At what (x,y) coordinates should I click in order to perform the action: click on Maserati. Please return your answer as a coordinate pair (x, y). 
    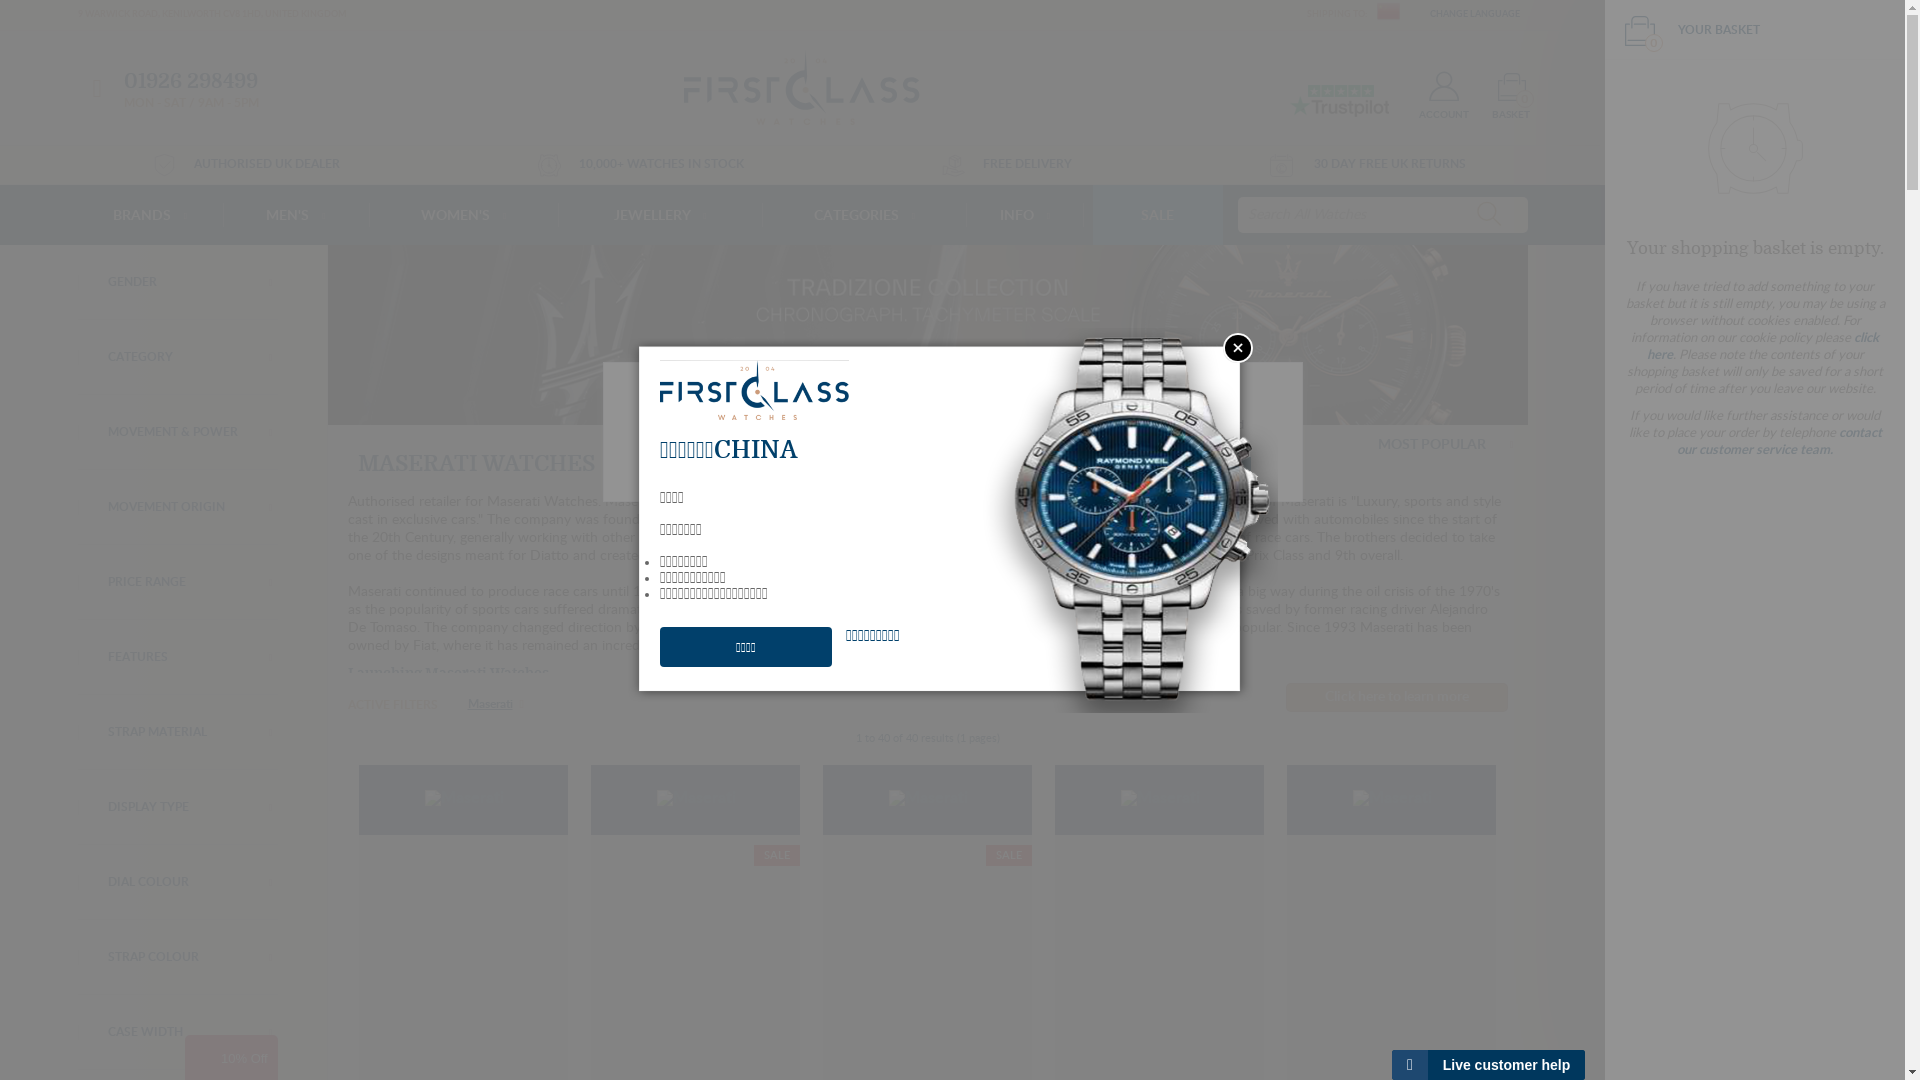
    Looking at the image, I should click on (1392, 800).